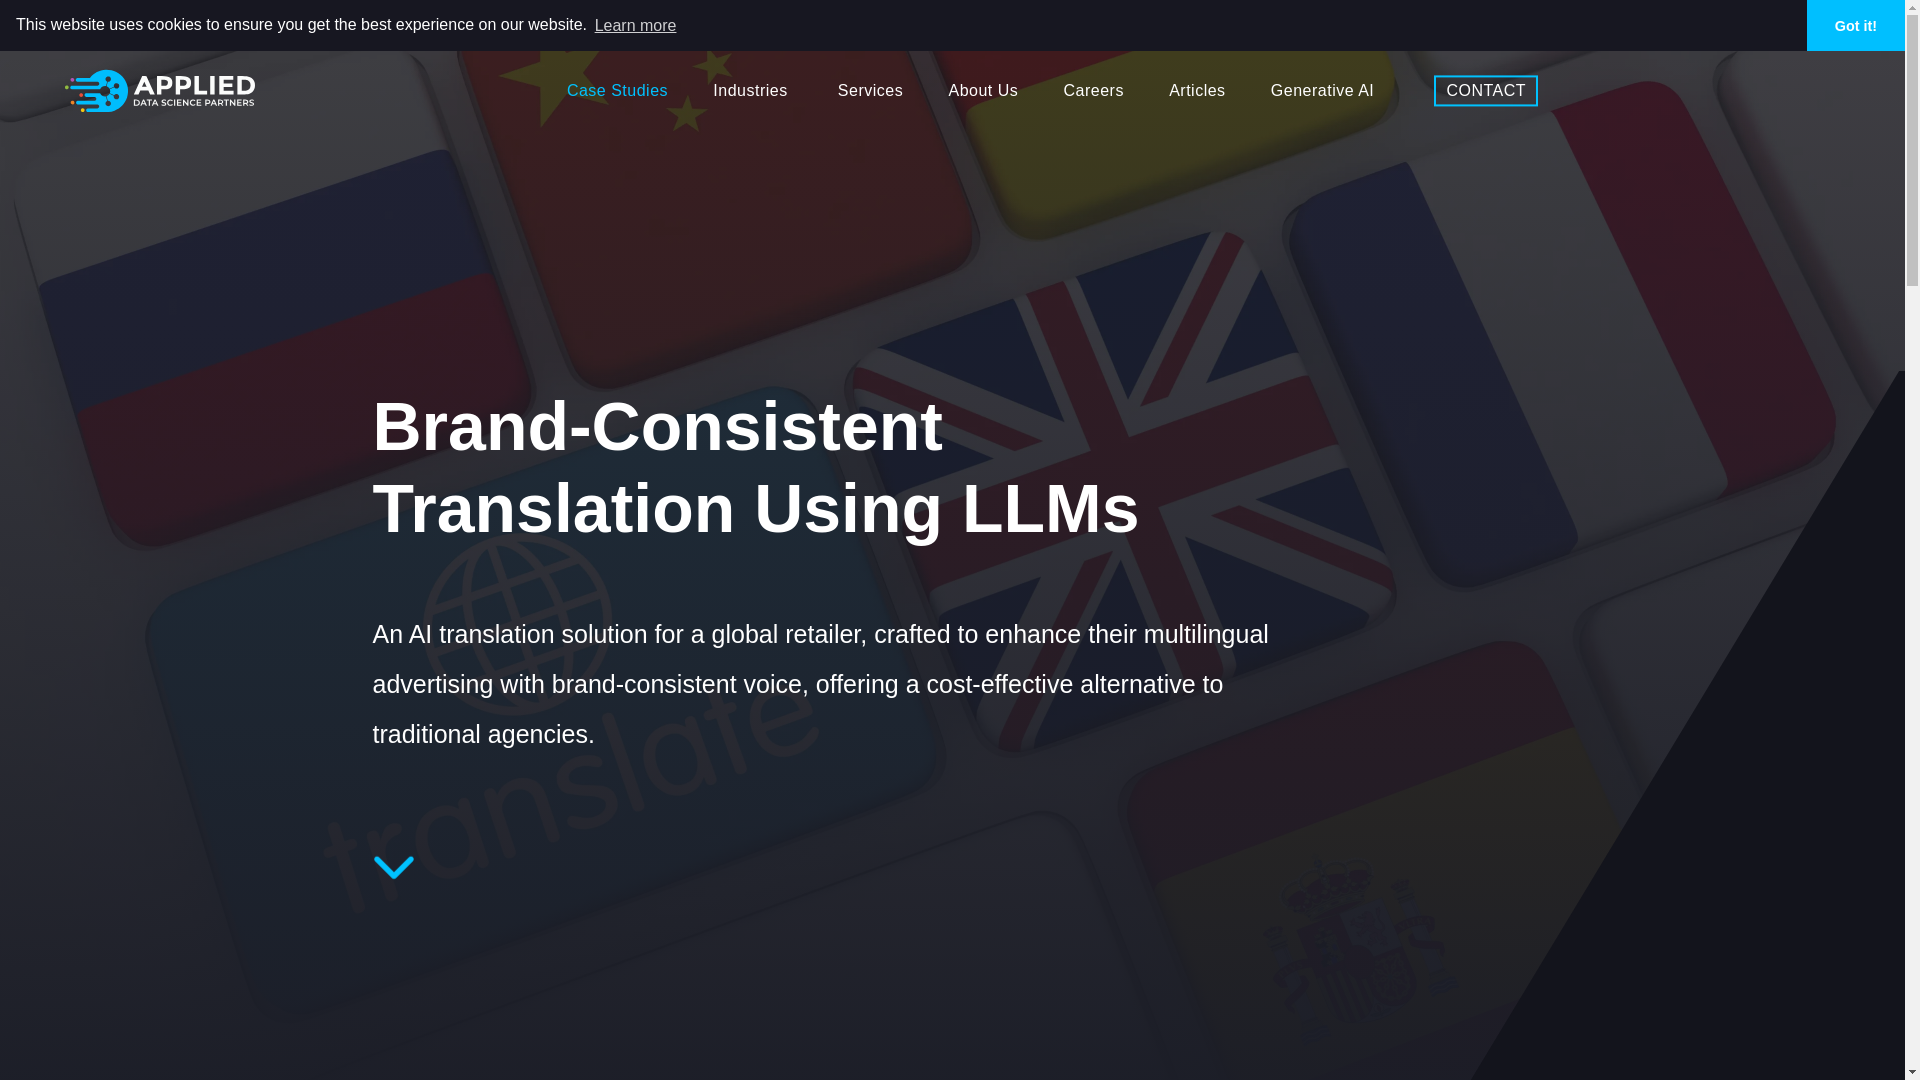 This screenshot has width=1920, height=1080. Describe the element at coordinates (982, 90) in the screenshot. I see `About Us` at that location.